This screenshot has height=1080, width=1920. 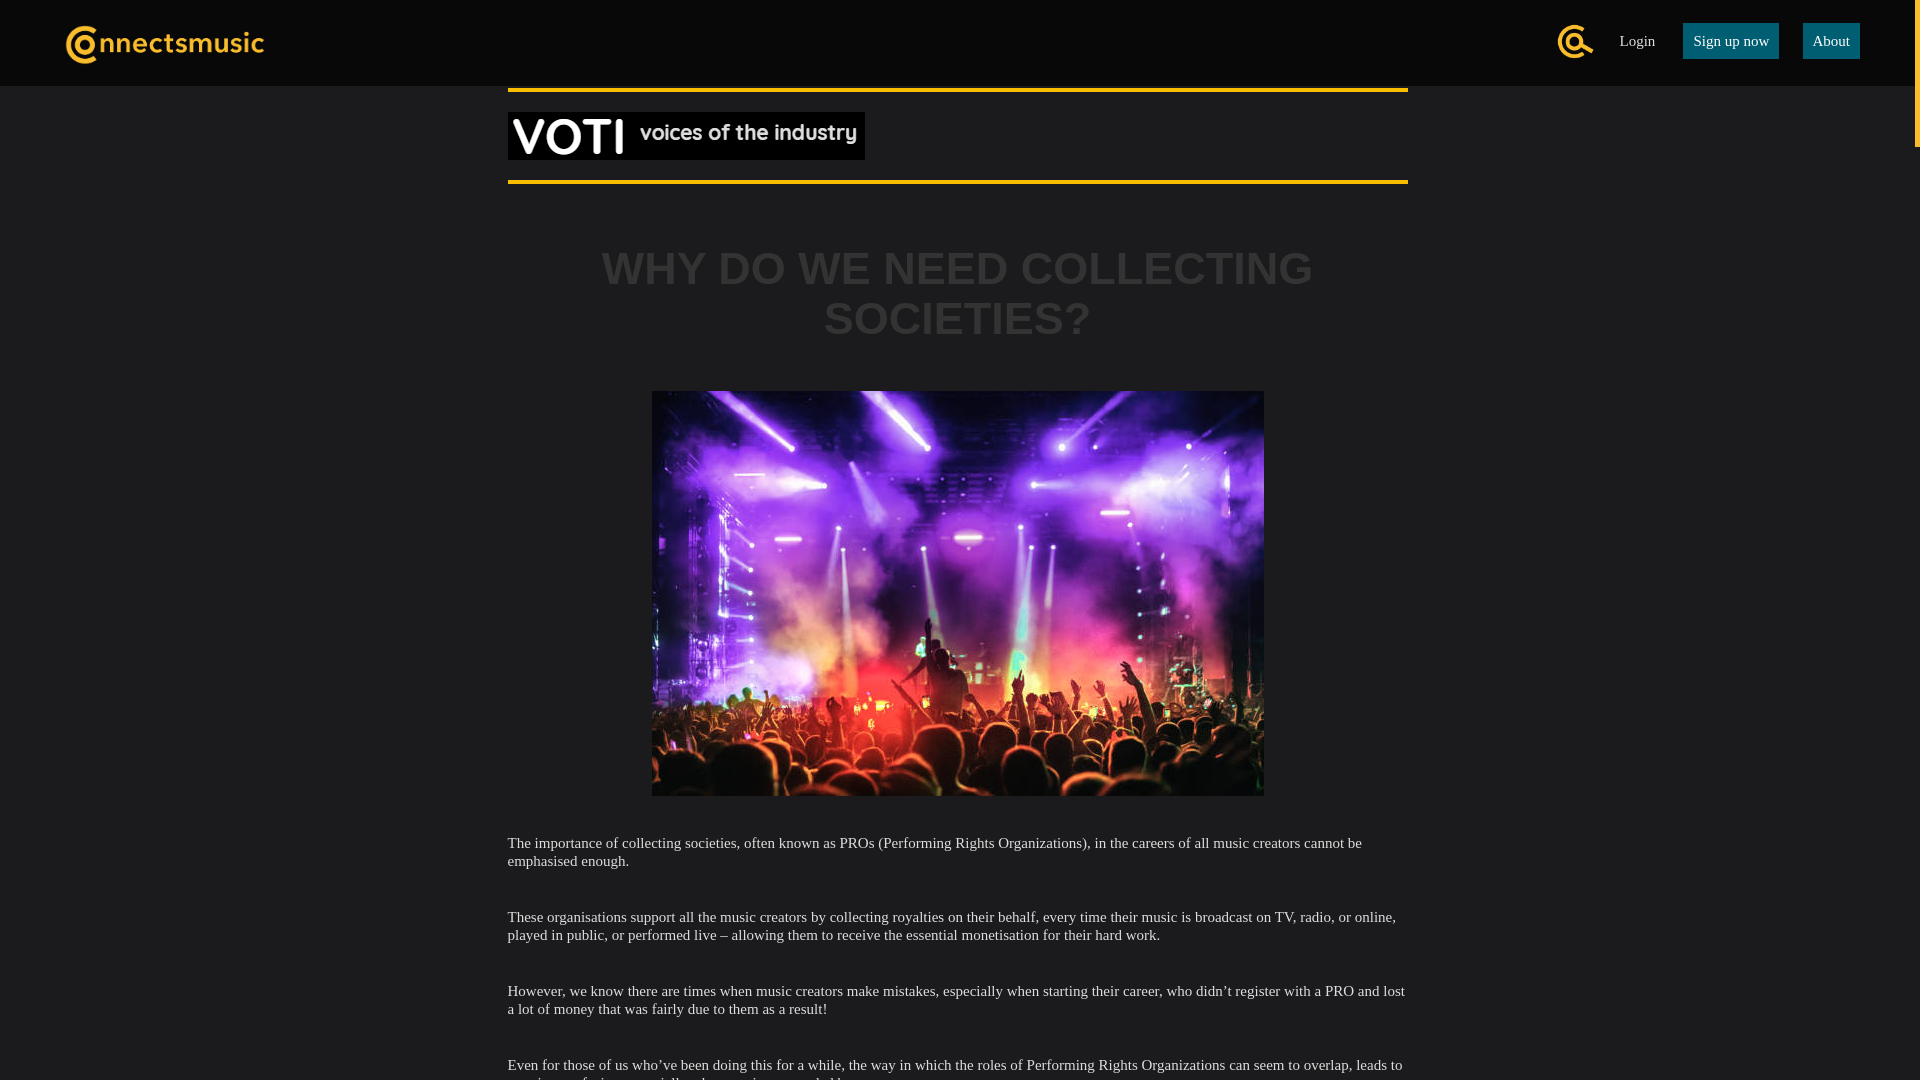 I want to click on Login, so click(x=1636, y=40).